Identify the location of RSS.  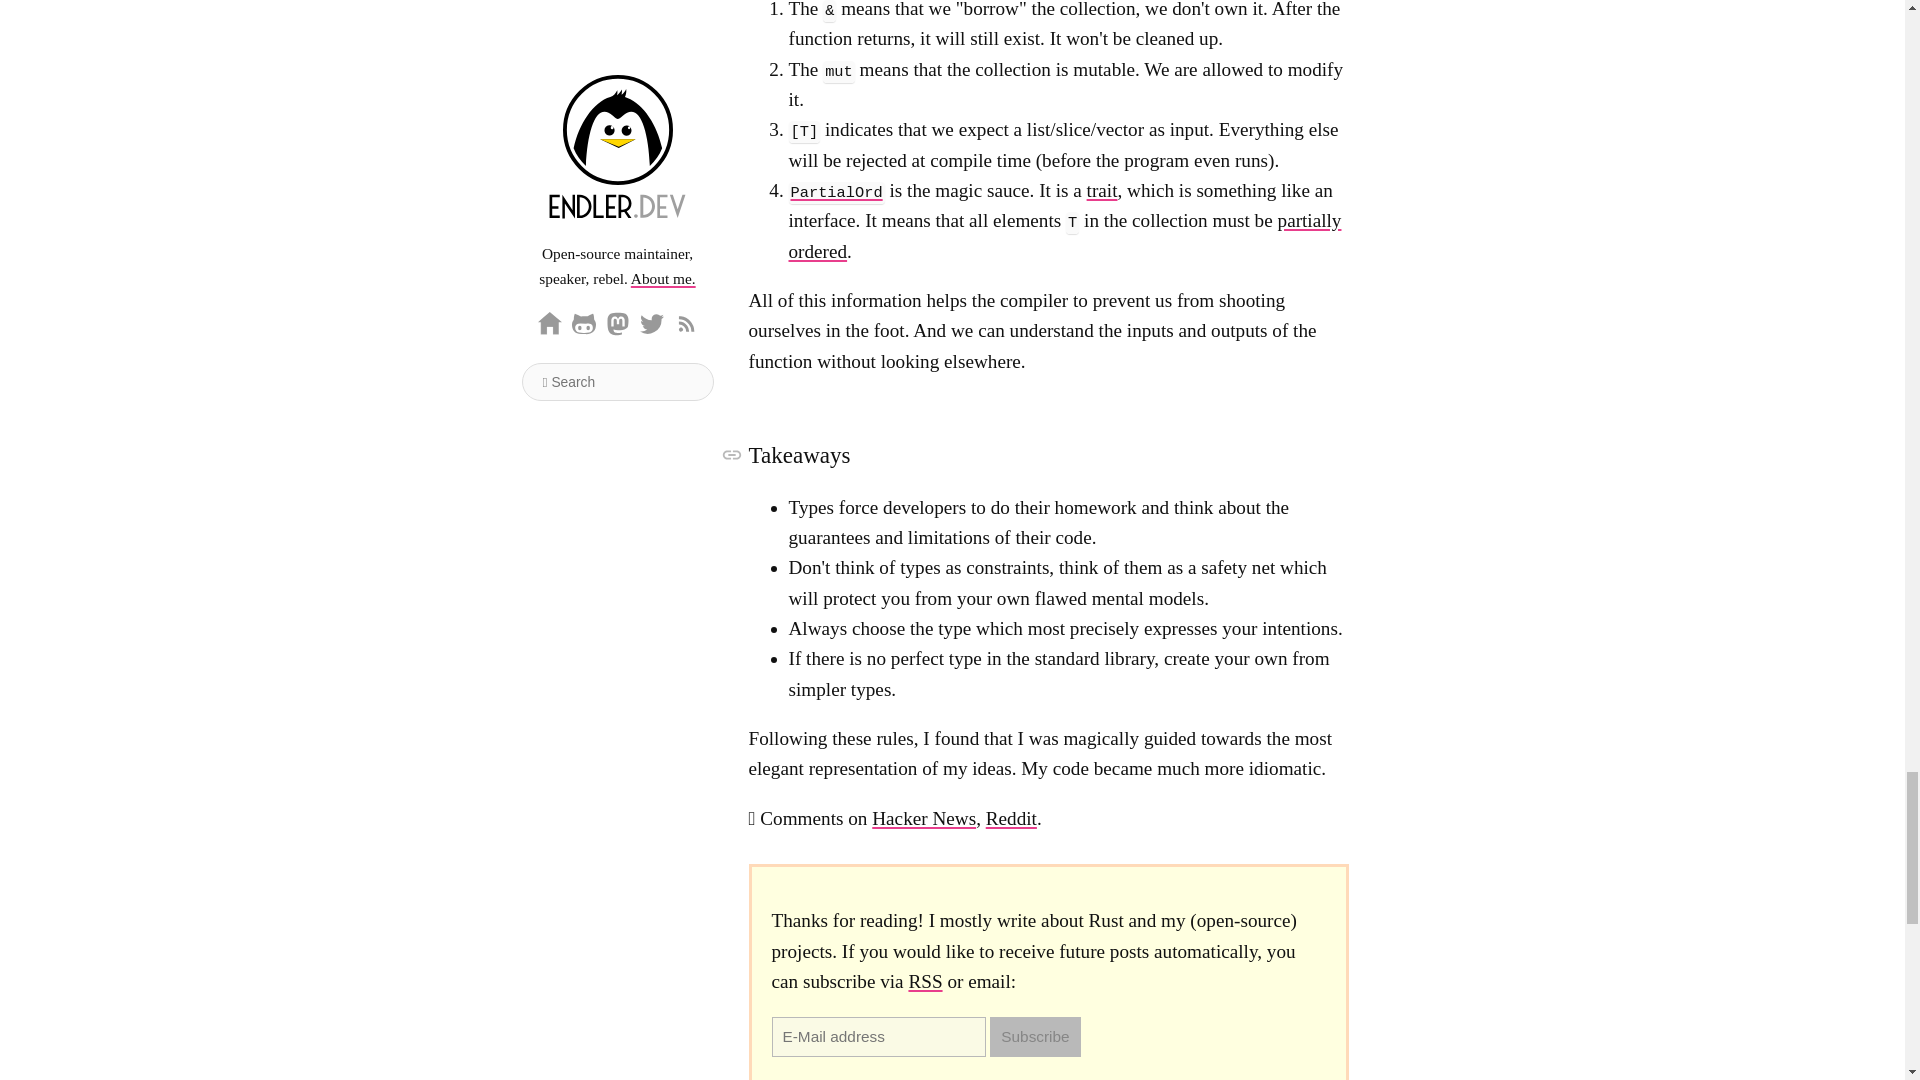
(925, 981).